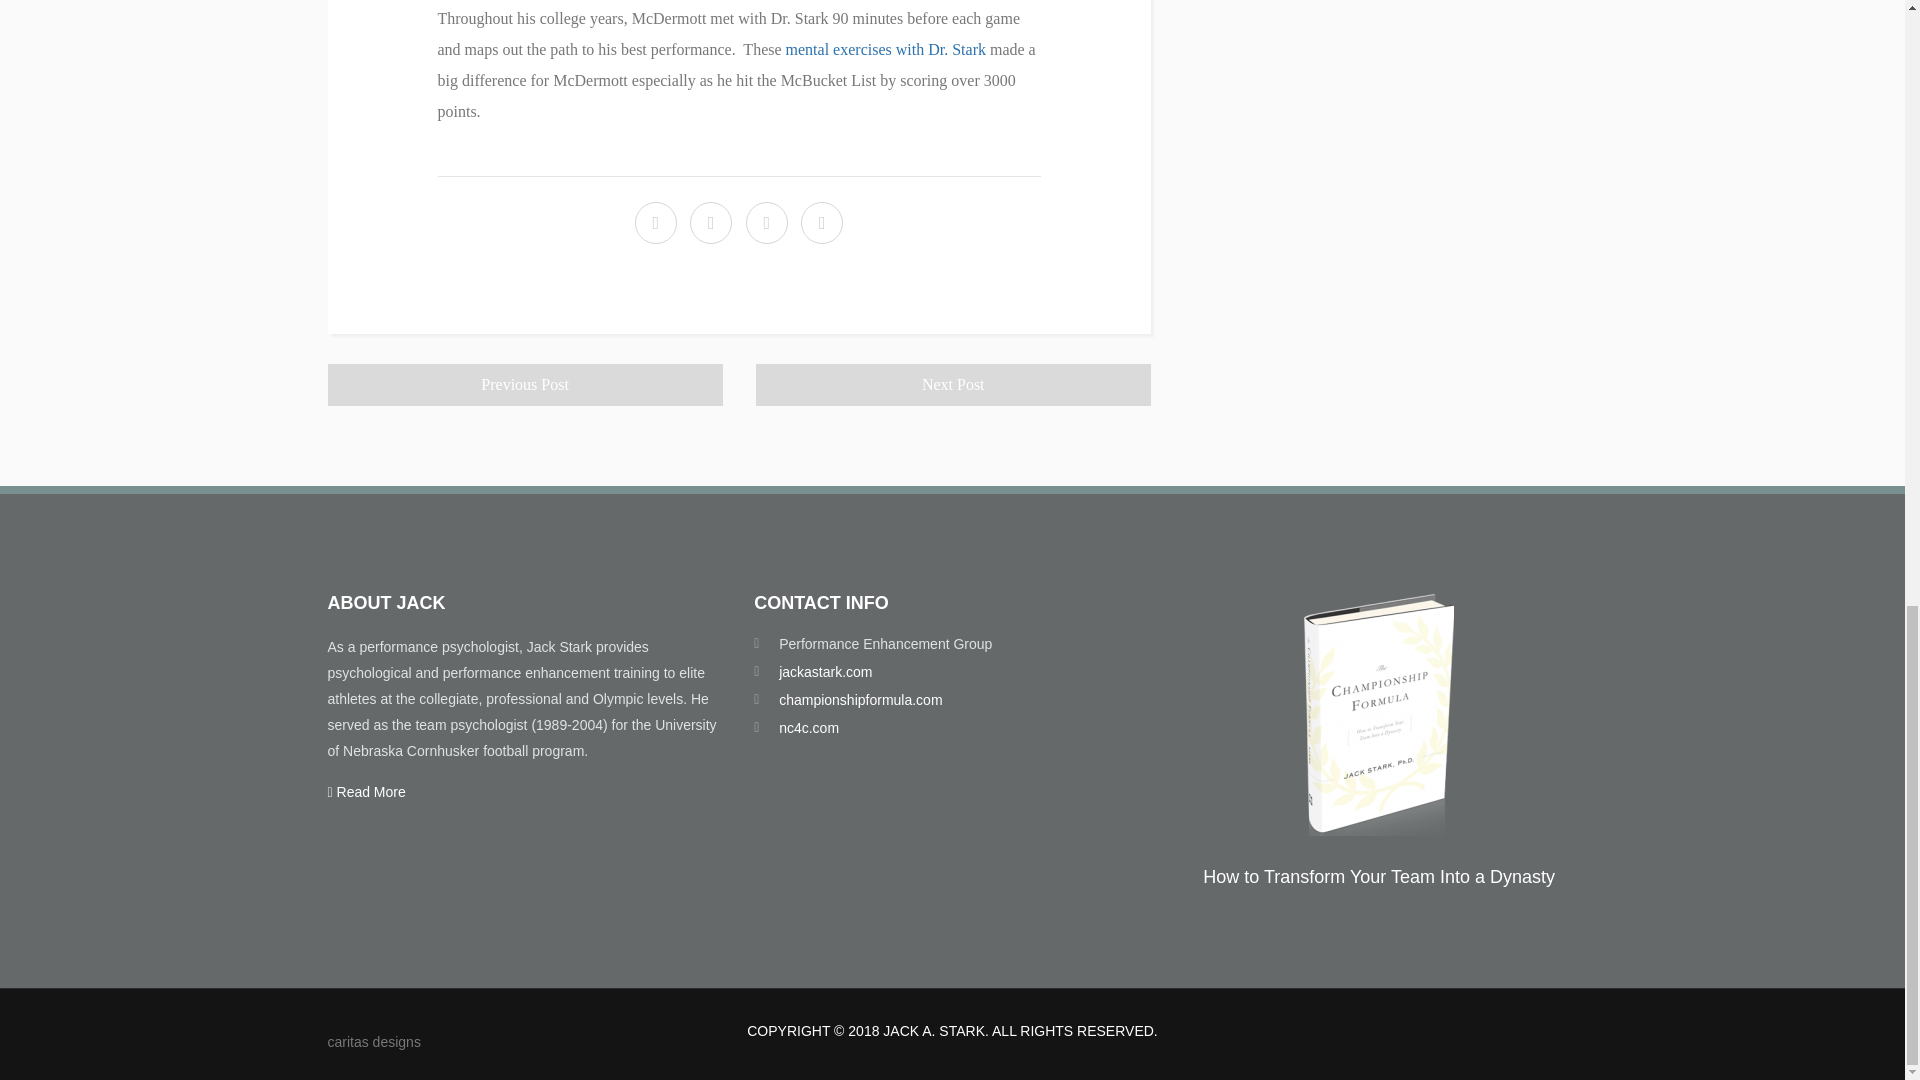 The width and height of the screenshot is (1920, 1080). I want to click on Next Post, so click(953, 384).